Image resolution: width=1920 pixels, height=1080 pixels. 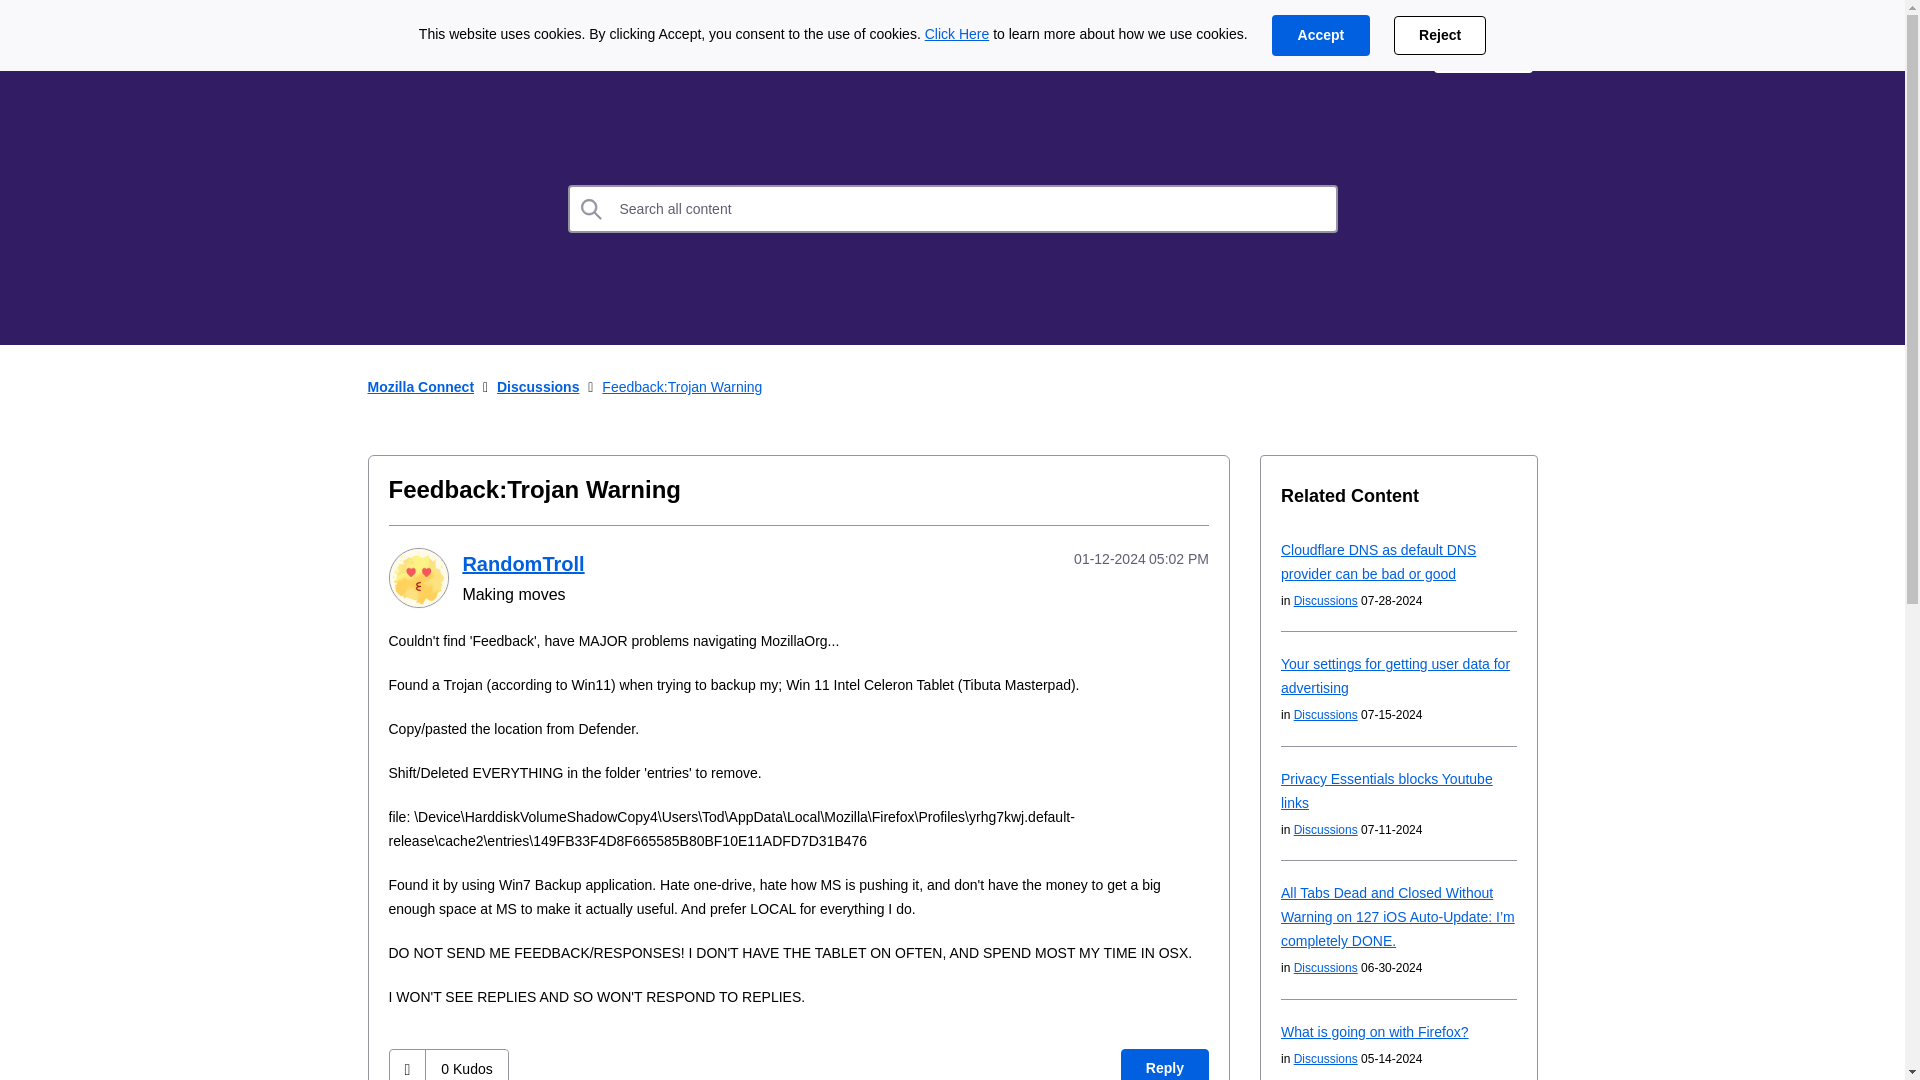 What do you see at coordinates (592, 208) in the screenshot?
I see `Search` at bounding box center [592, 208].